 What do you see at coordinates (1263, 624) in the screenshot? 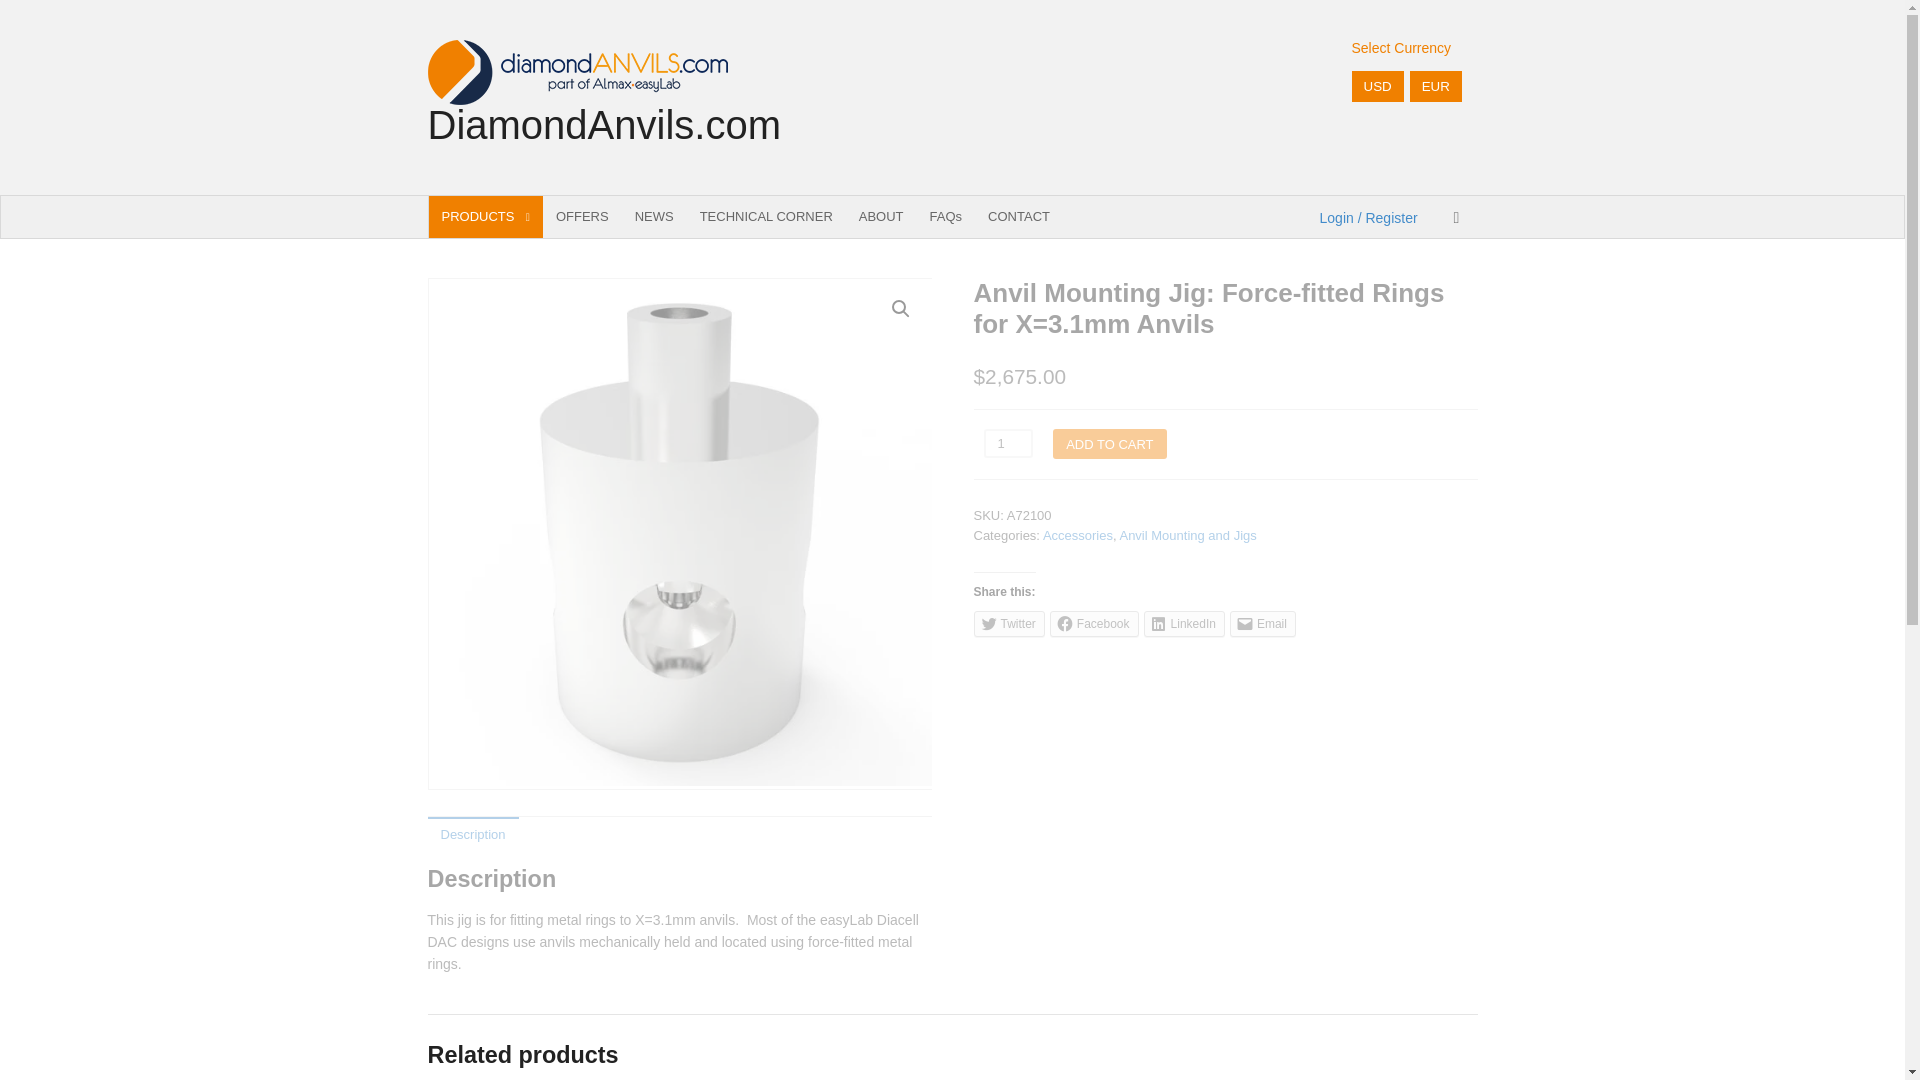
I see `Click to email this to a friend` at bounding box center [1263, 624].